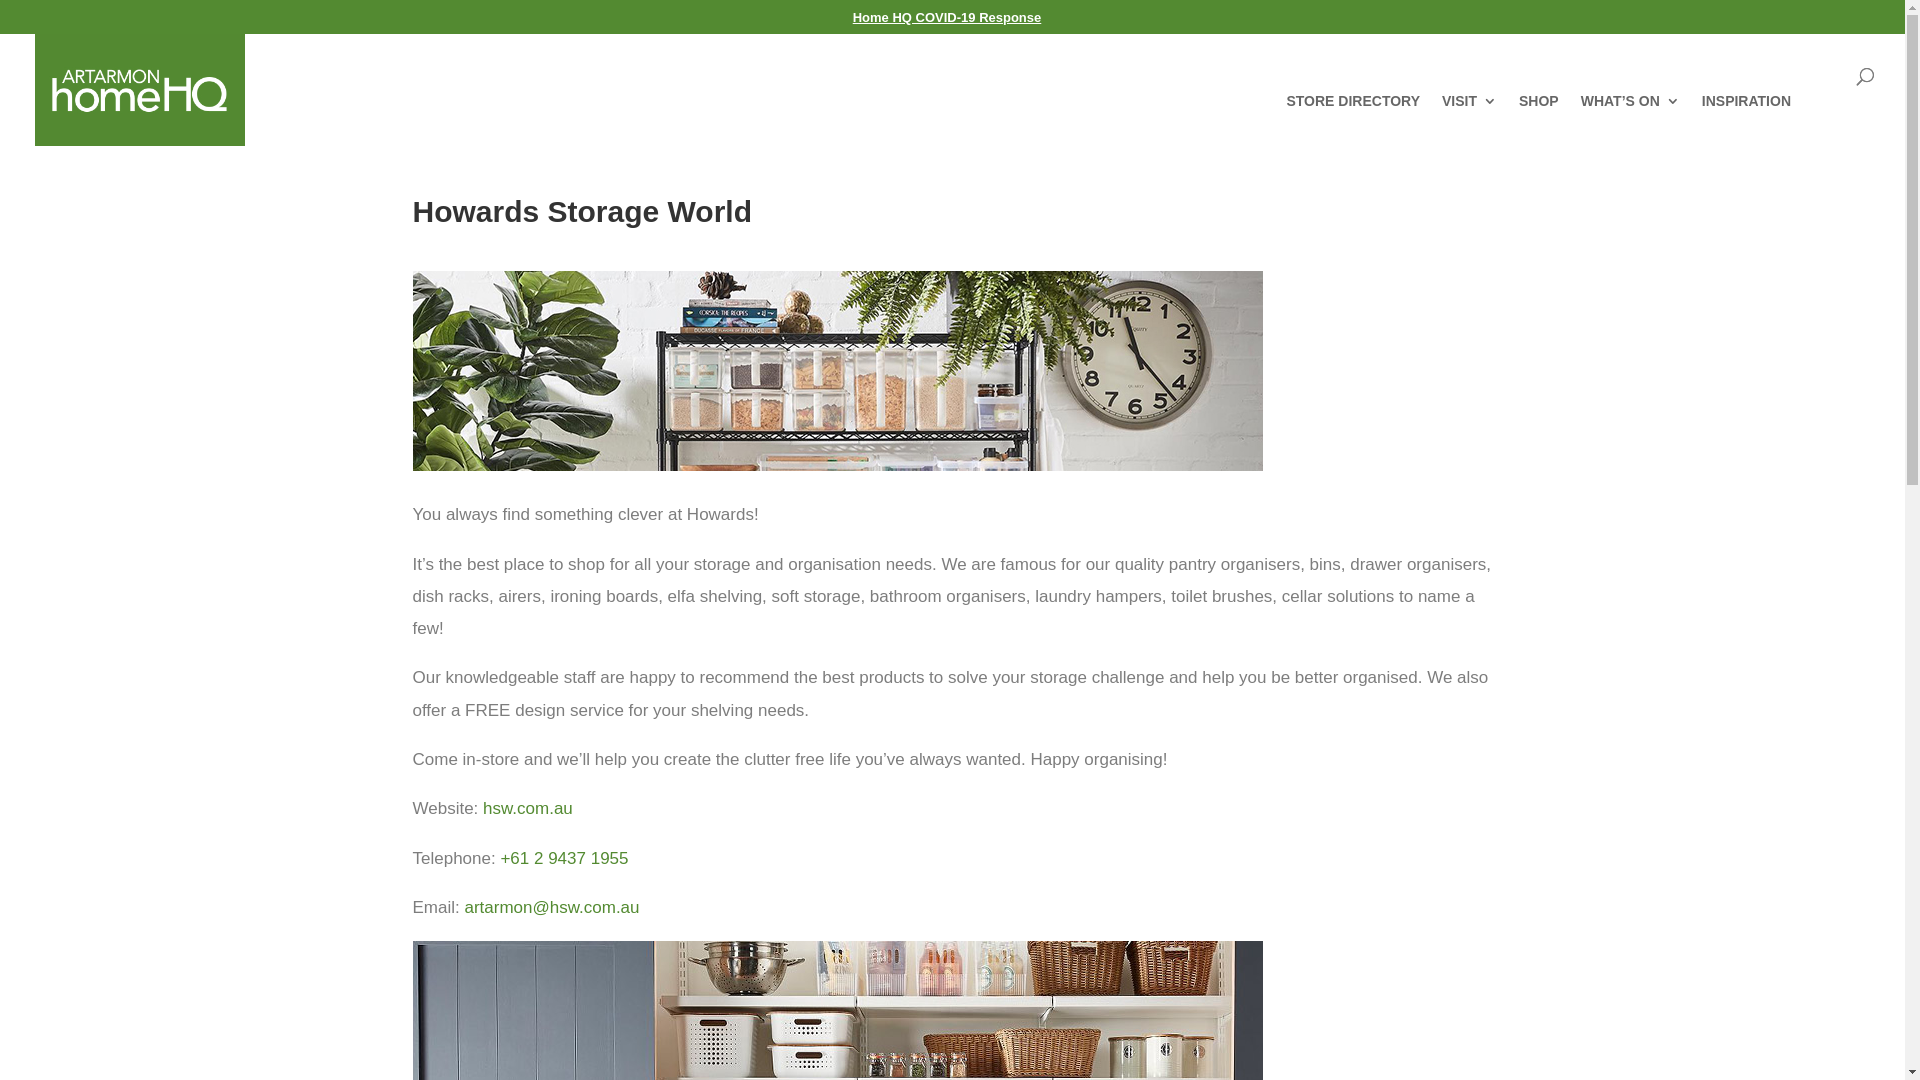 The image size is (1920, 1080). Describe the element at coordinates (1746, 120) in the screenshot. I see `INSPIRATION` at that location.